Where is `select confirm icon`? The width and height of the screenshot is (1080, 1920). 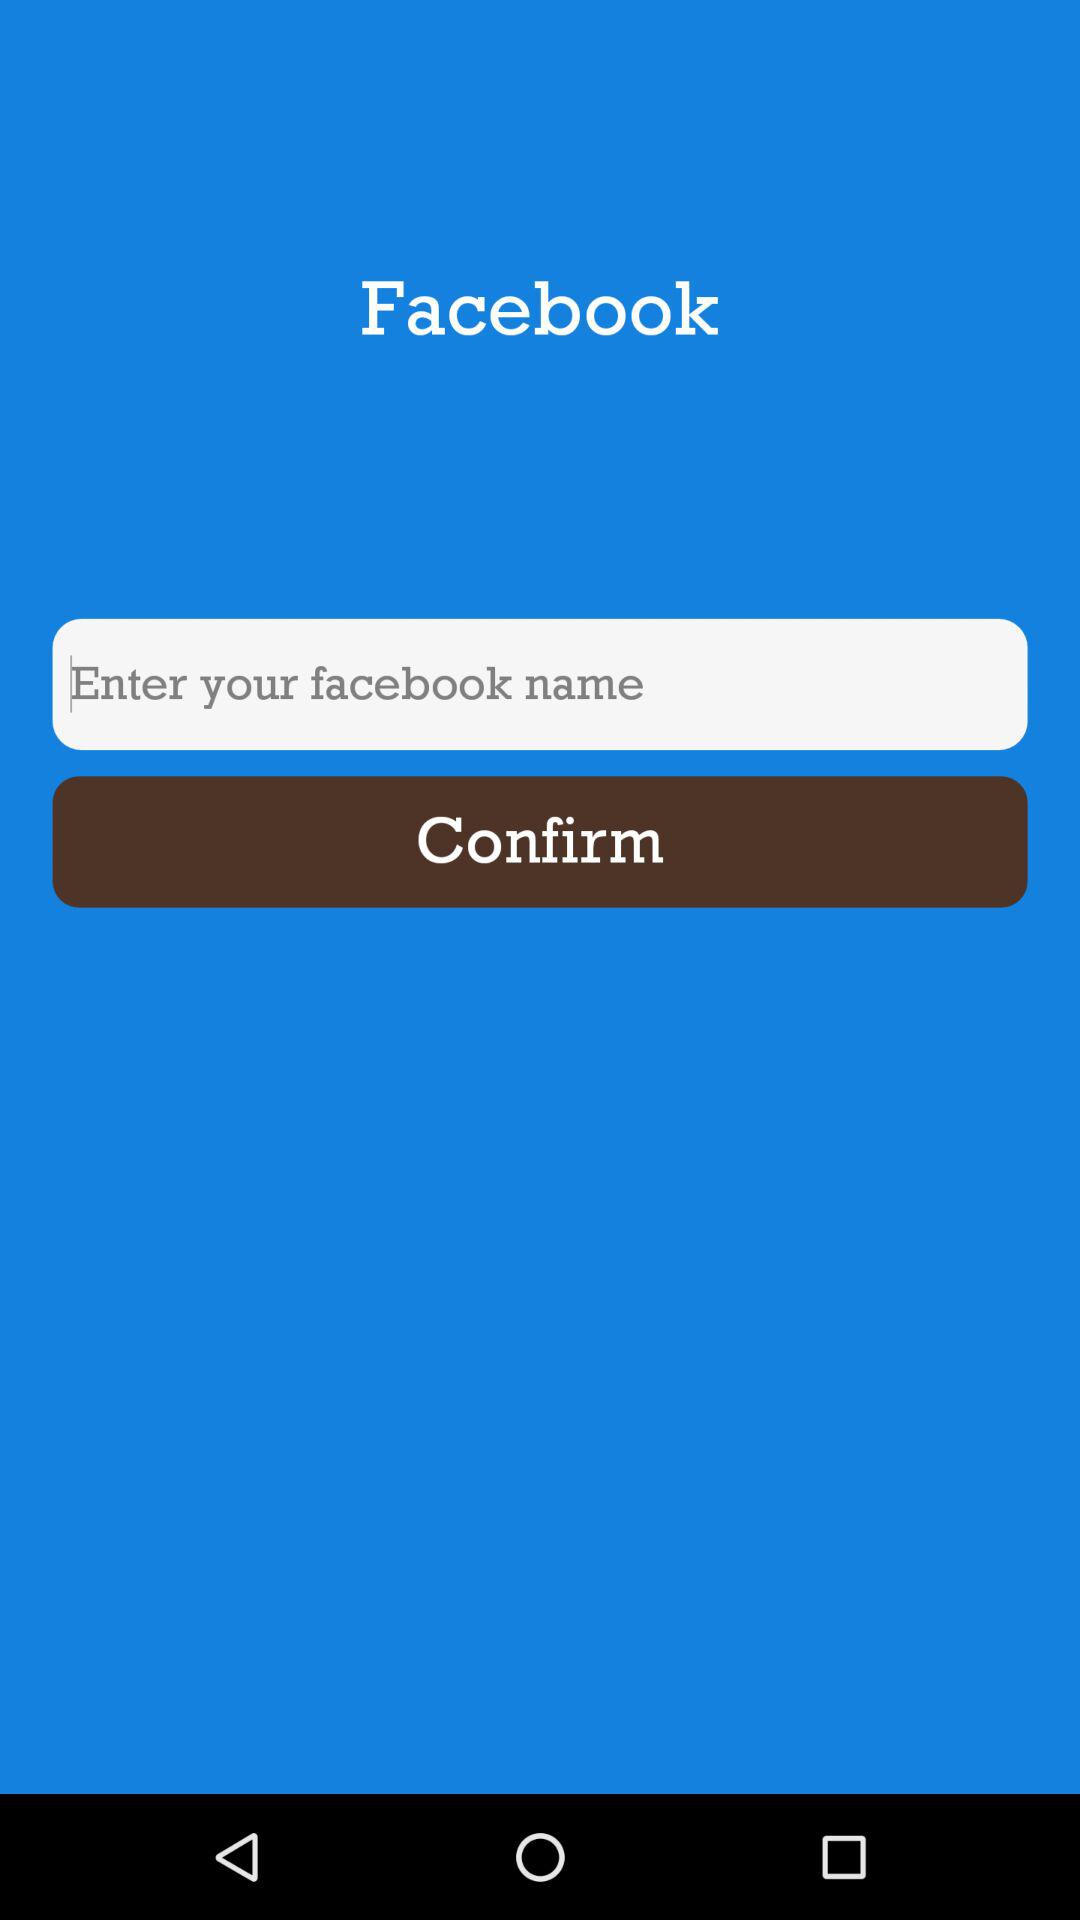
select confirm icon is located at coordinates (540, 842).